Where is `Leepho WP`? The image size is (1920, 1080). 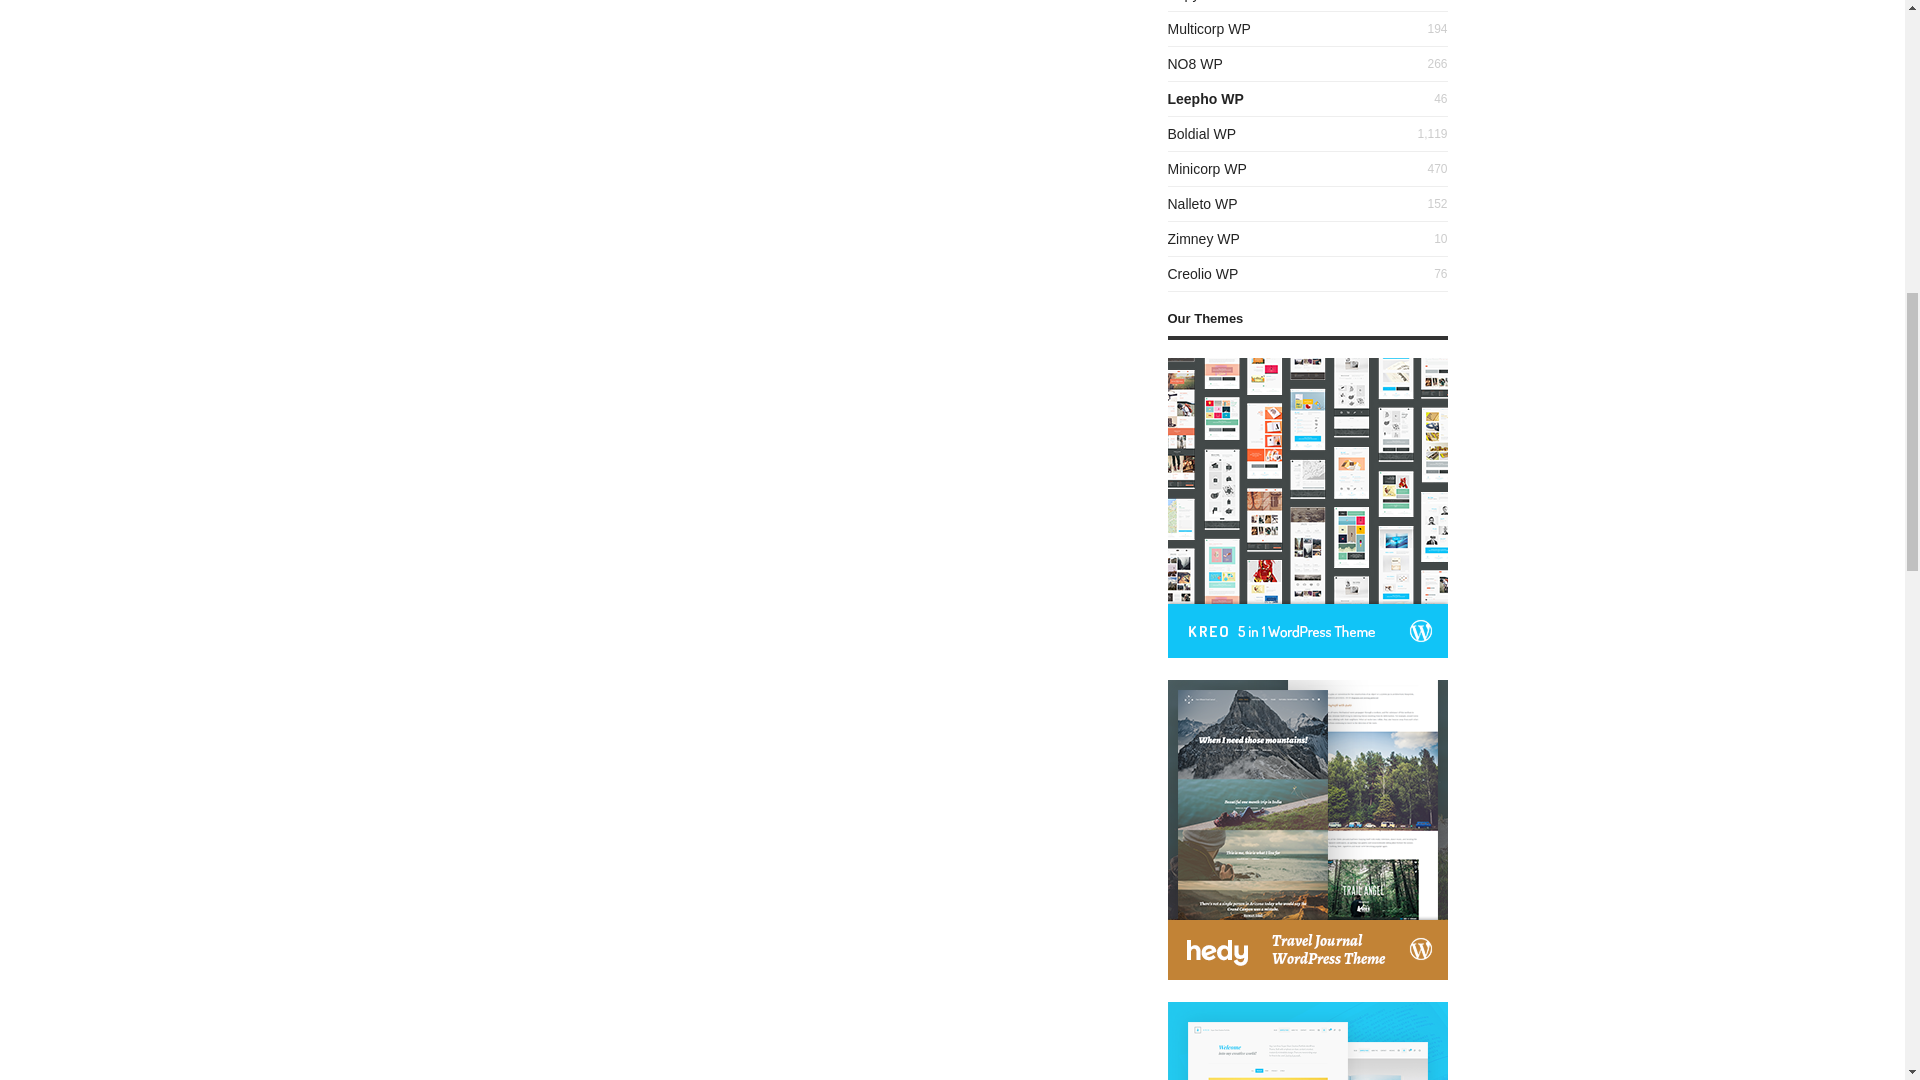 Leepho WP is located at coordinates (1206, 98).